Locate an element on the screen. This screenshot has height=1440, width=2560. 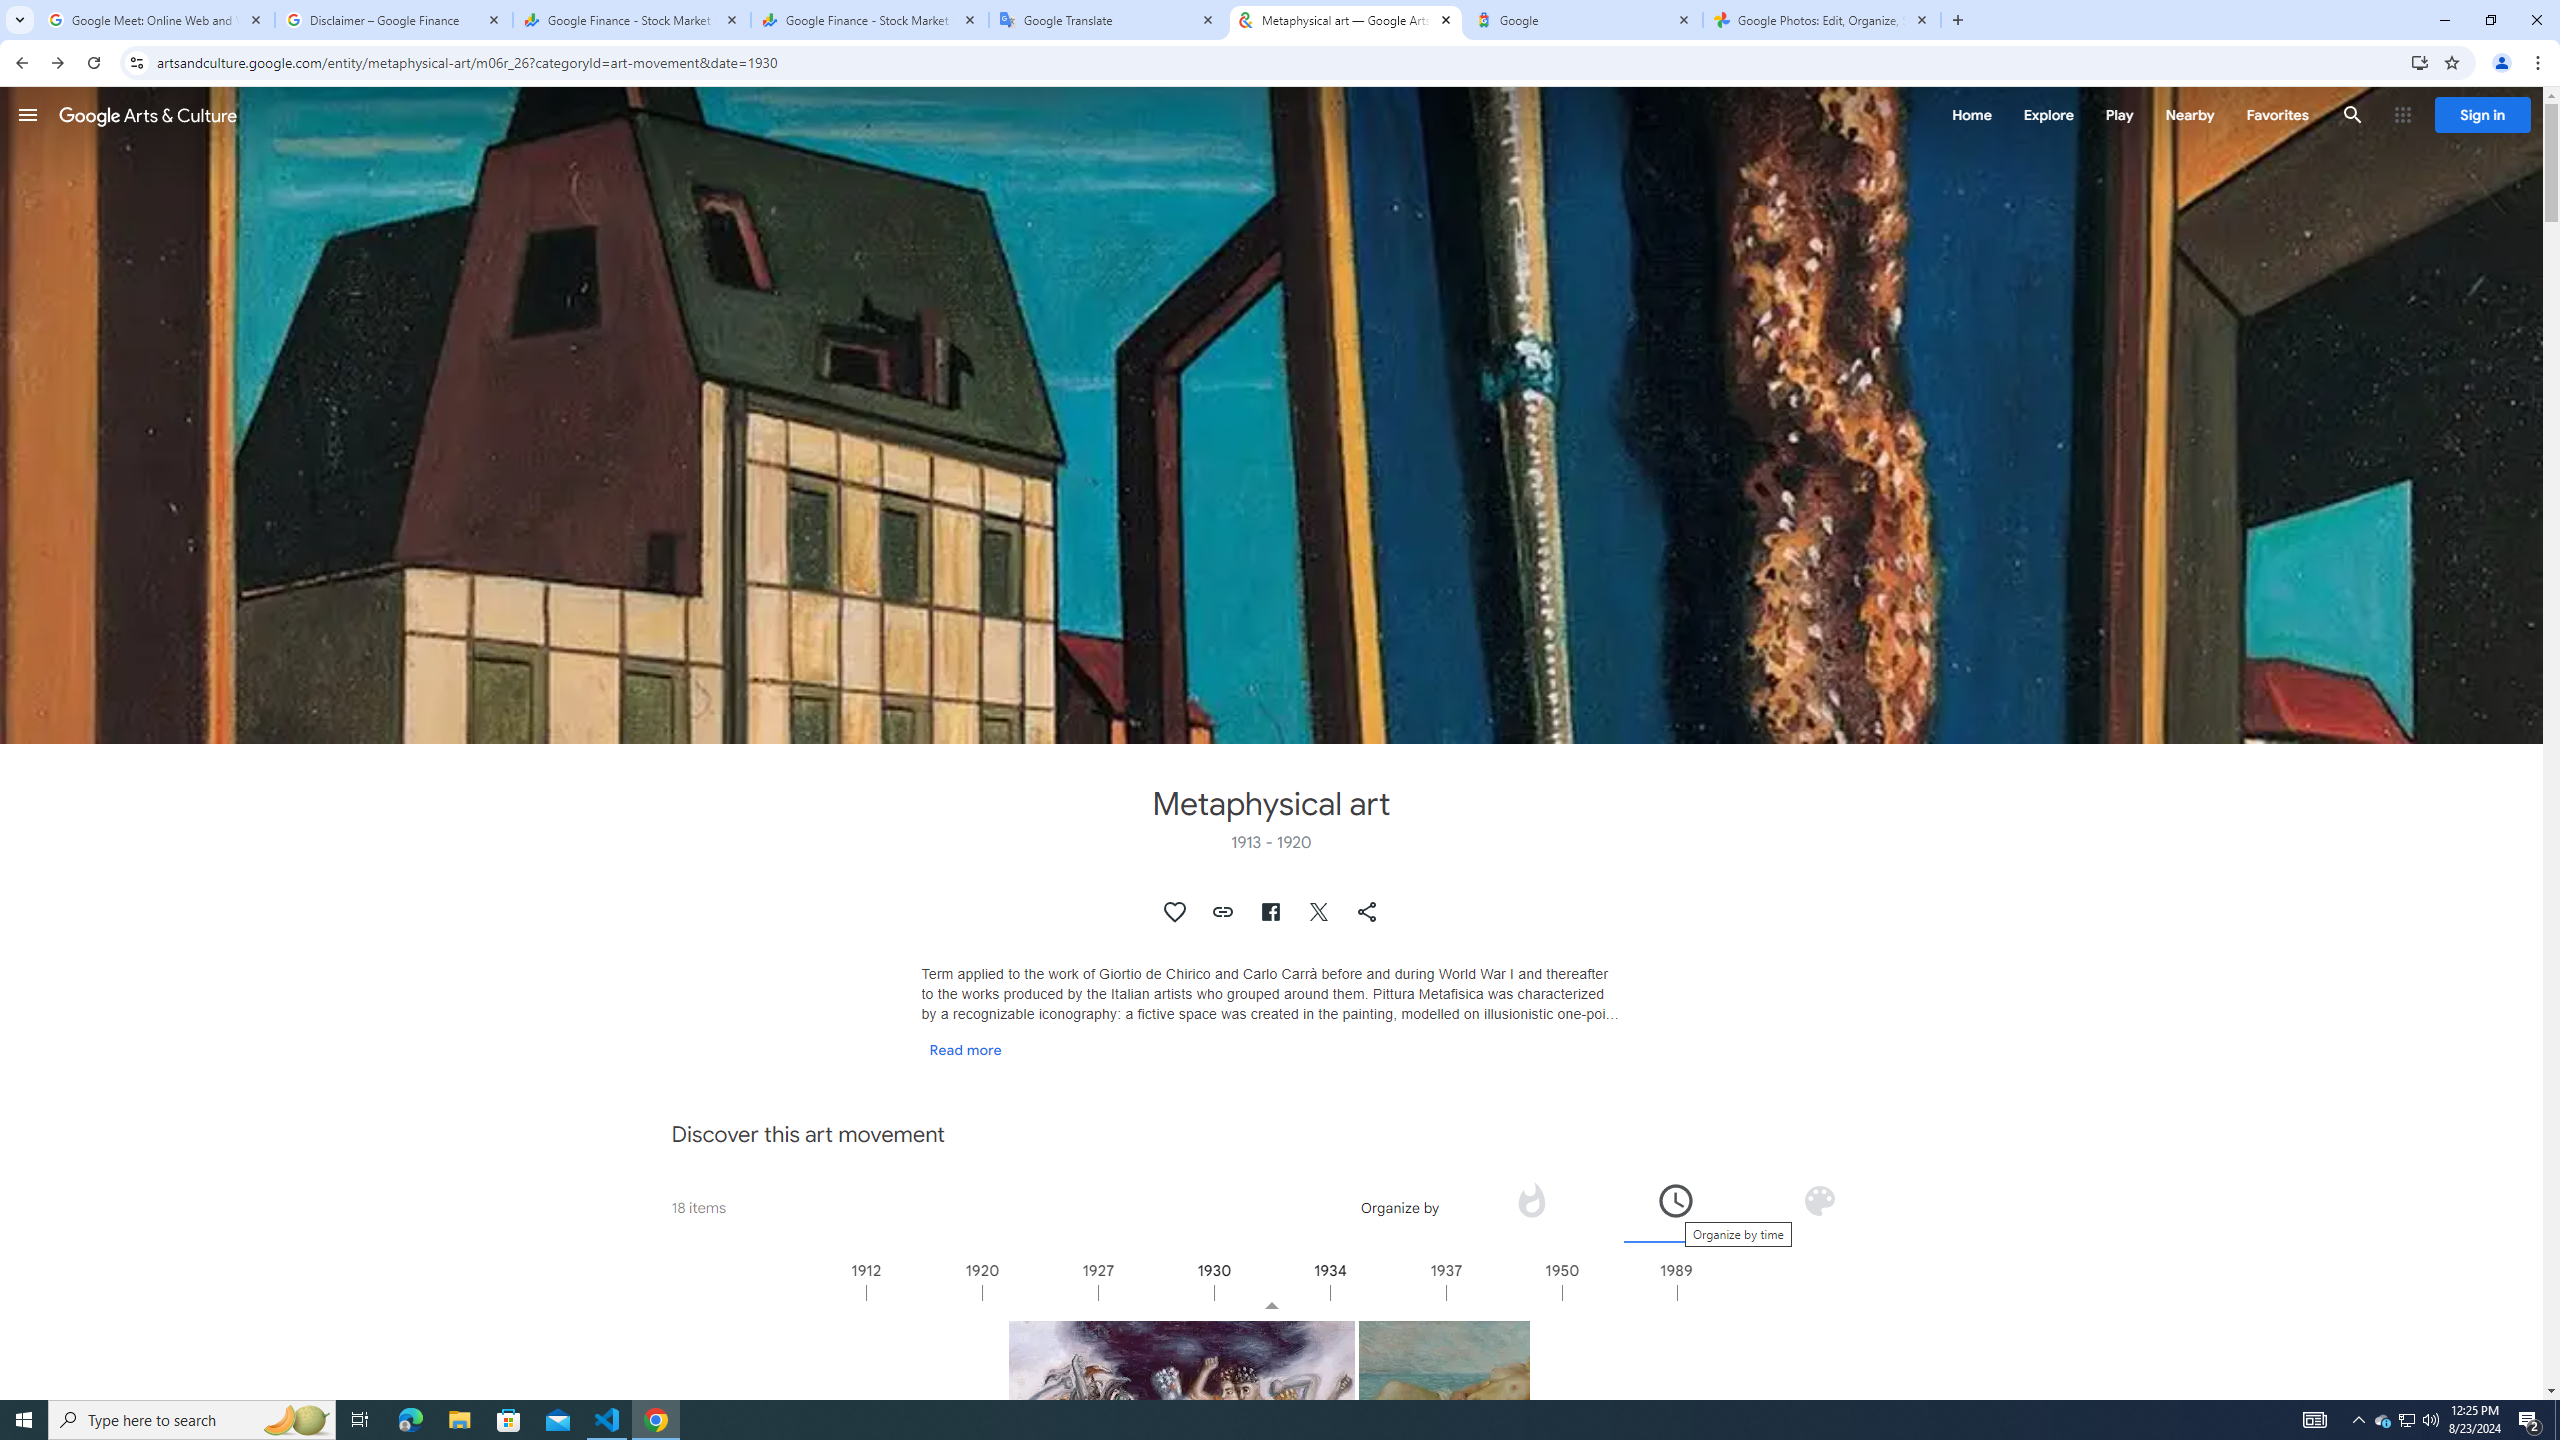
Share "Metaphysical art" is located at coordinates (1368, 912).